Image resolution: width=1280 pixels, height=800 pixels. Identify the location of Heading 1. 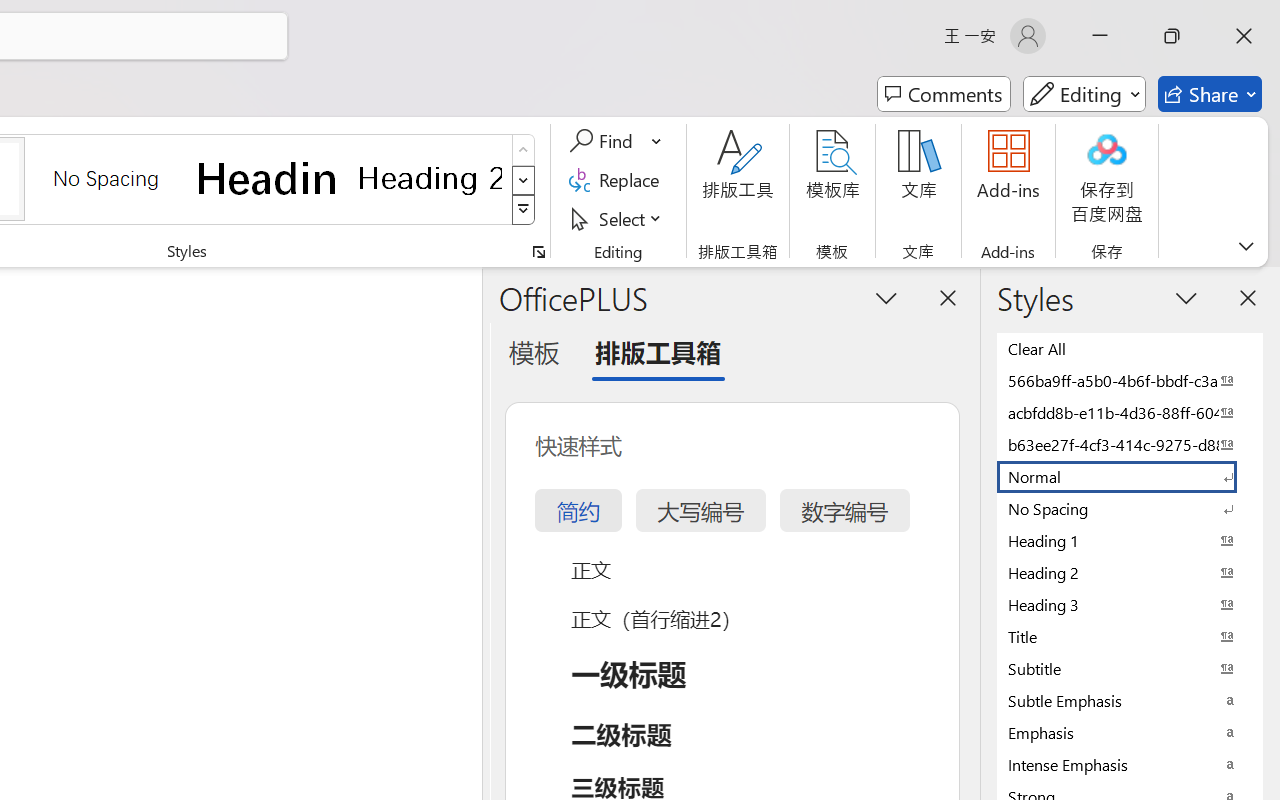
(268, 178).